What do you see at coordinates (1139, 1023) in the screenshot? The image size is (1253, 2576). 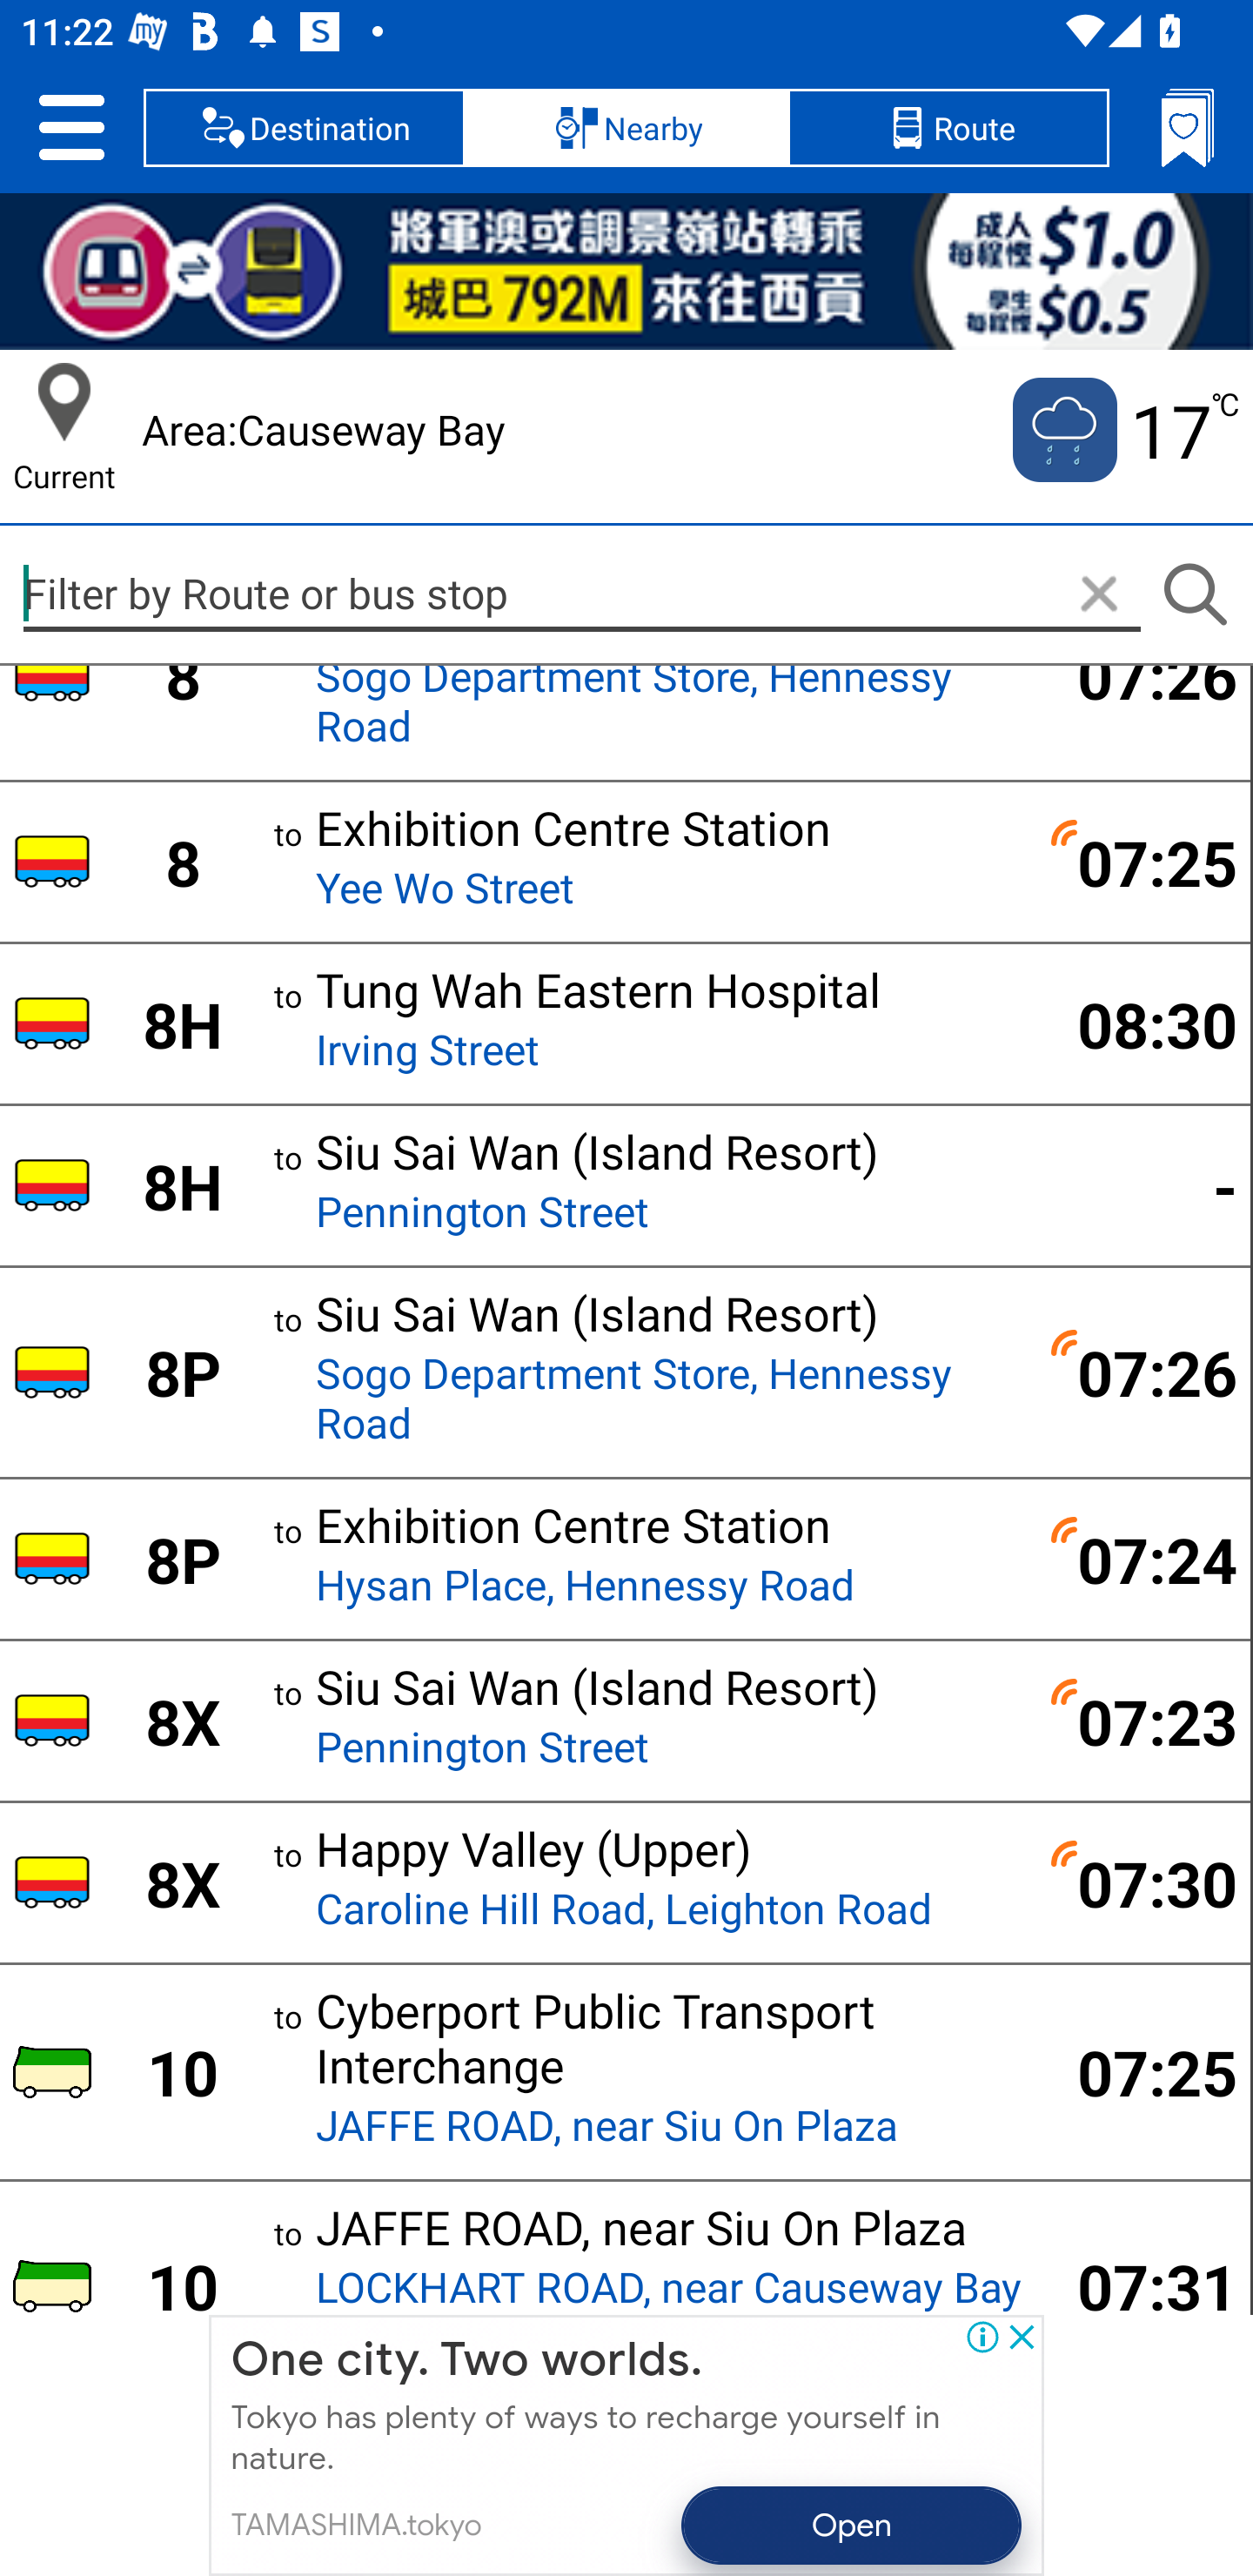 I see `08:30` at bounding box center [1139, 1023].